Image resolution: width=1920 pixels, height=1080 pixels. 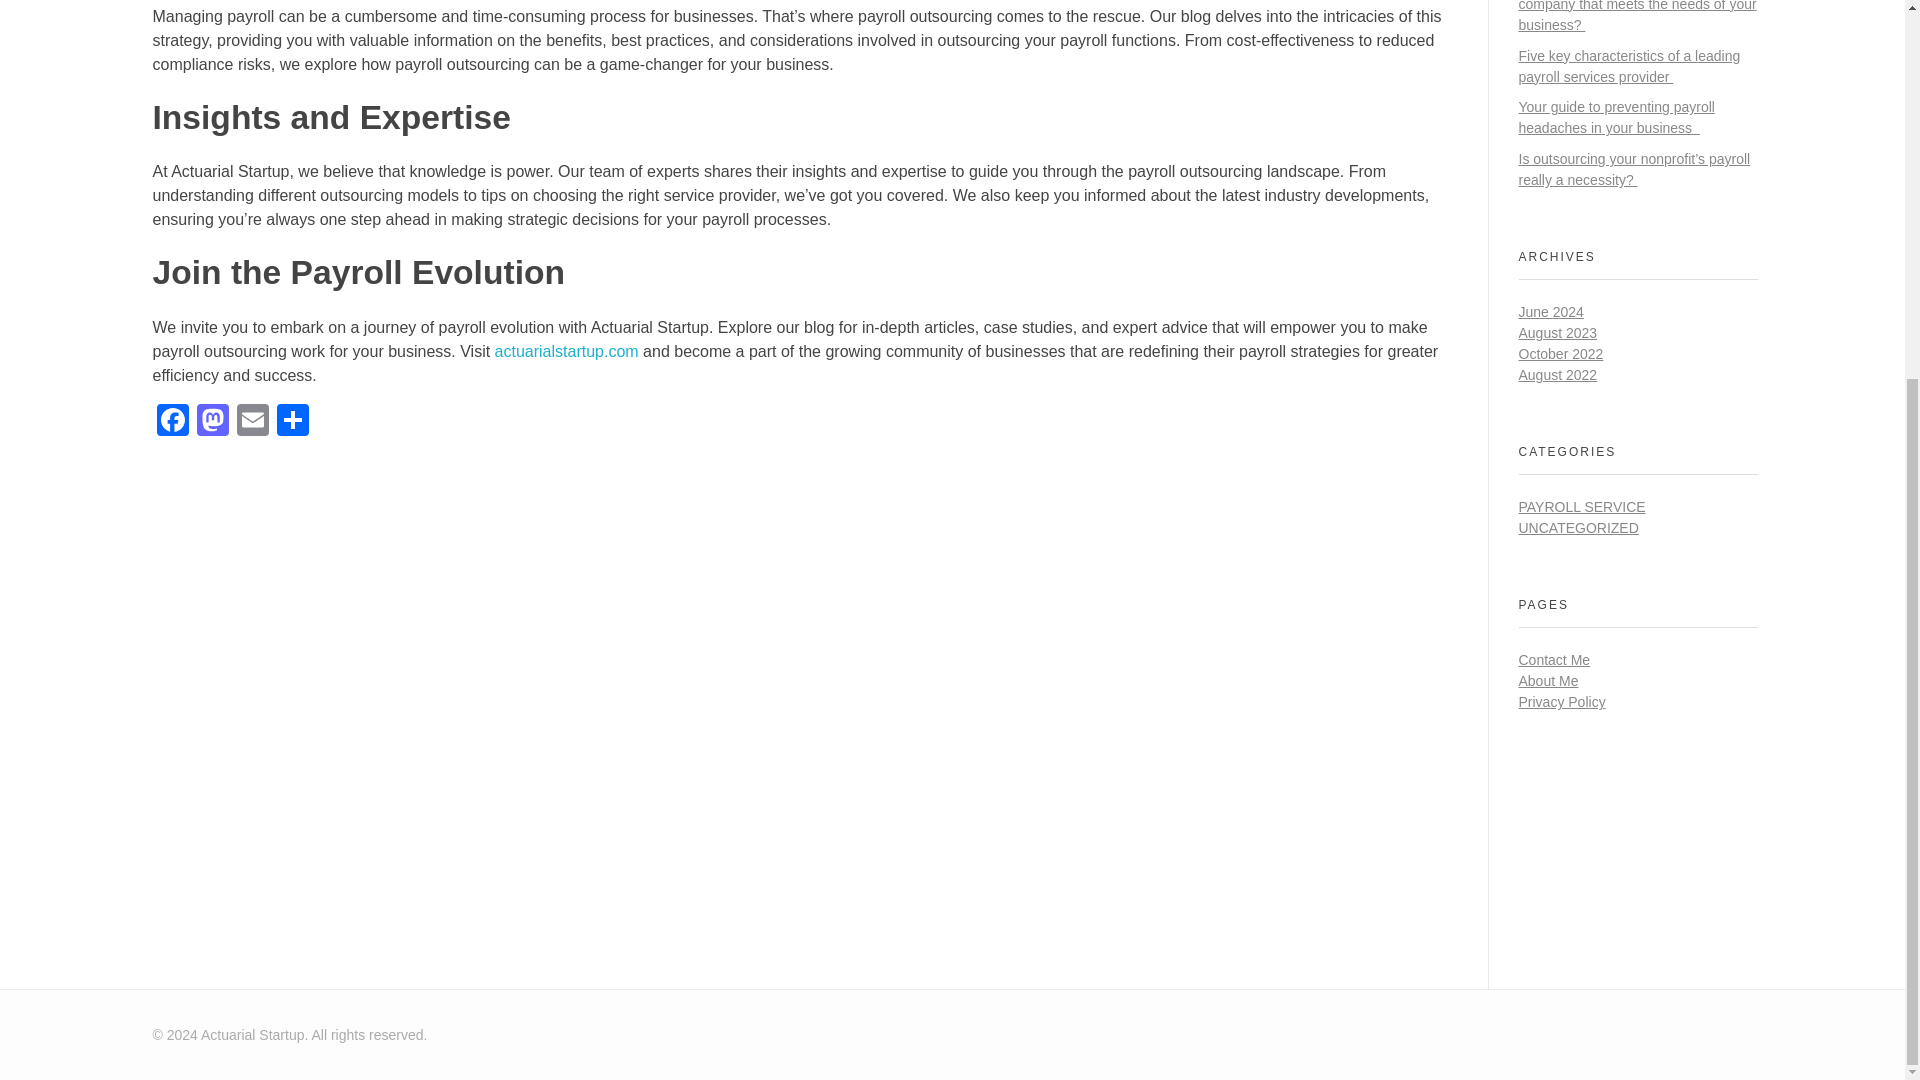 I want to click on About Me, so click(x=1548, y=680).